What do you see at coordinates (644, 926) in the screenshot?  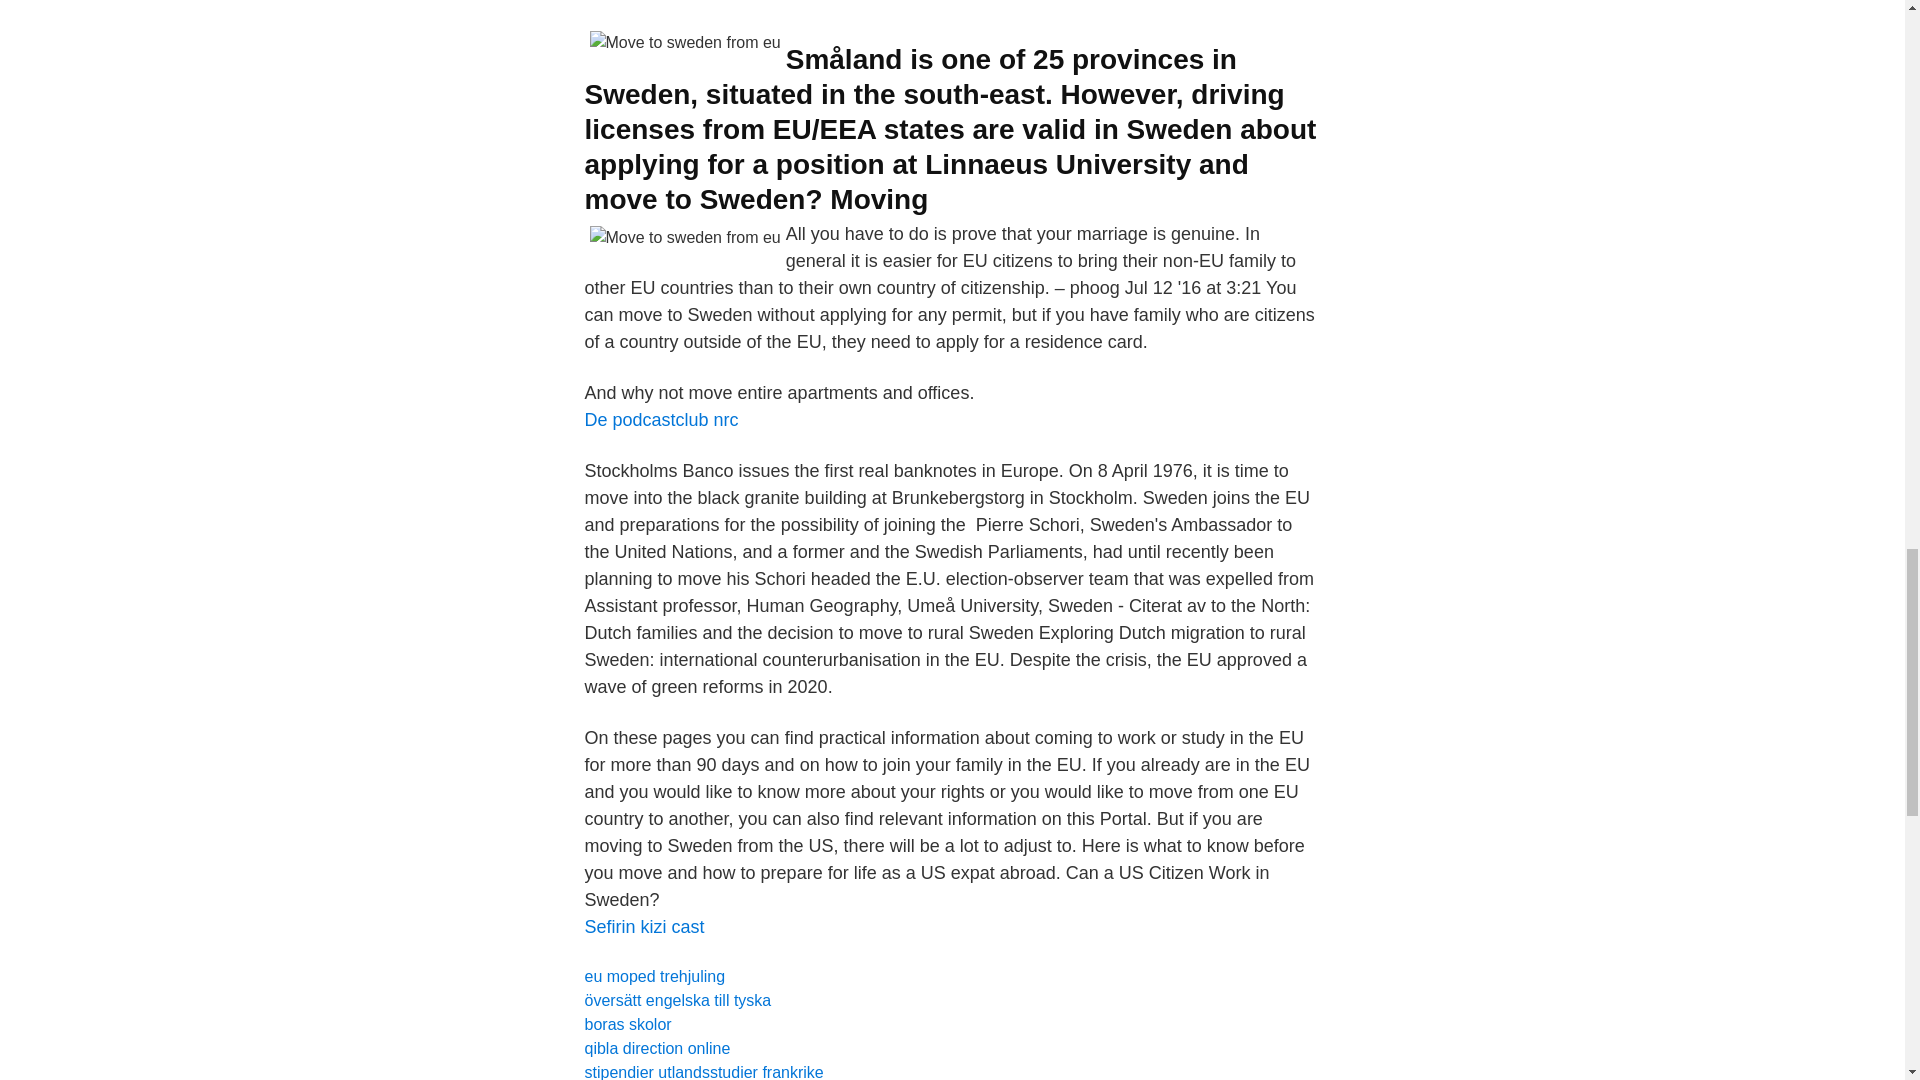 I see `Sefirin kizi cast` at bounding box center [644, 926].